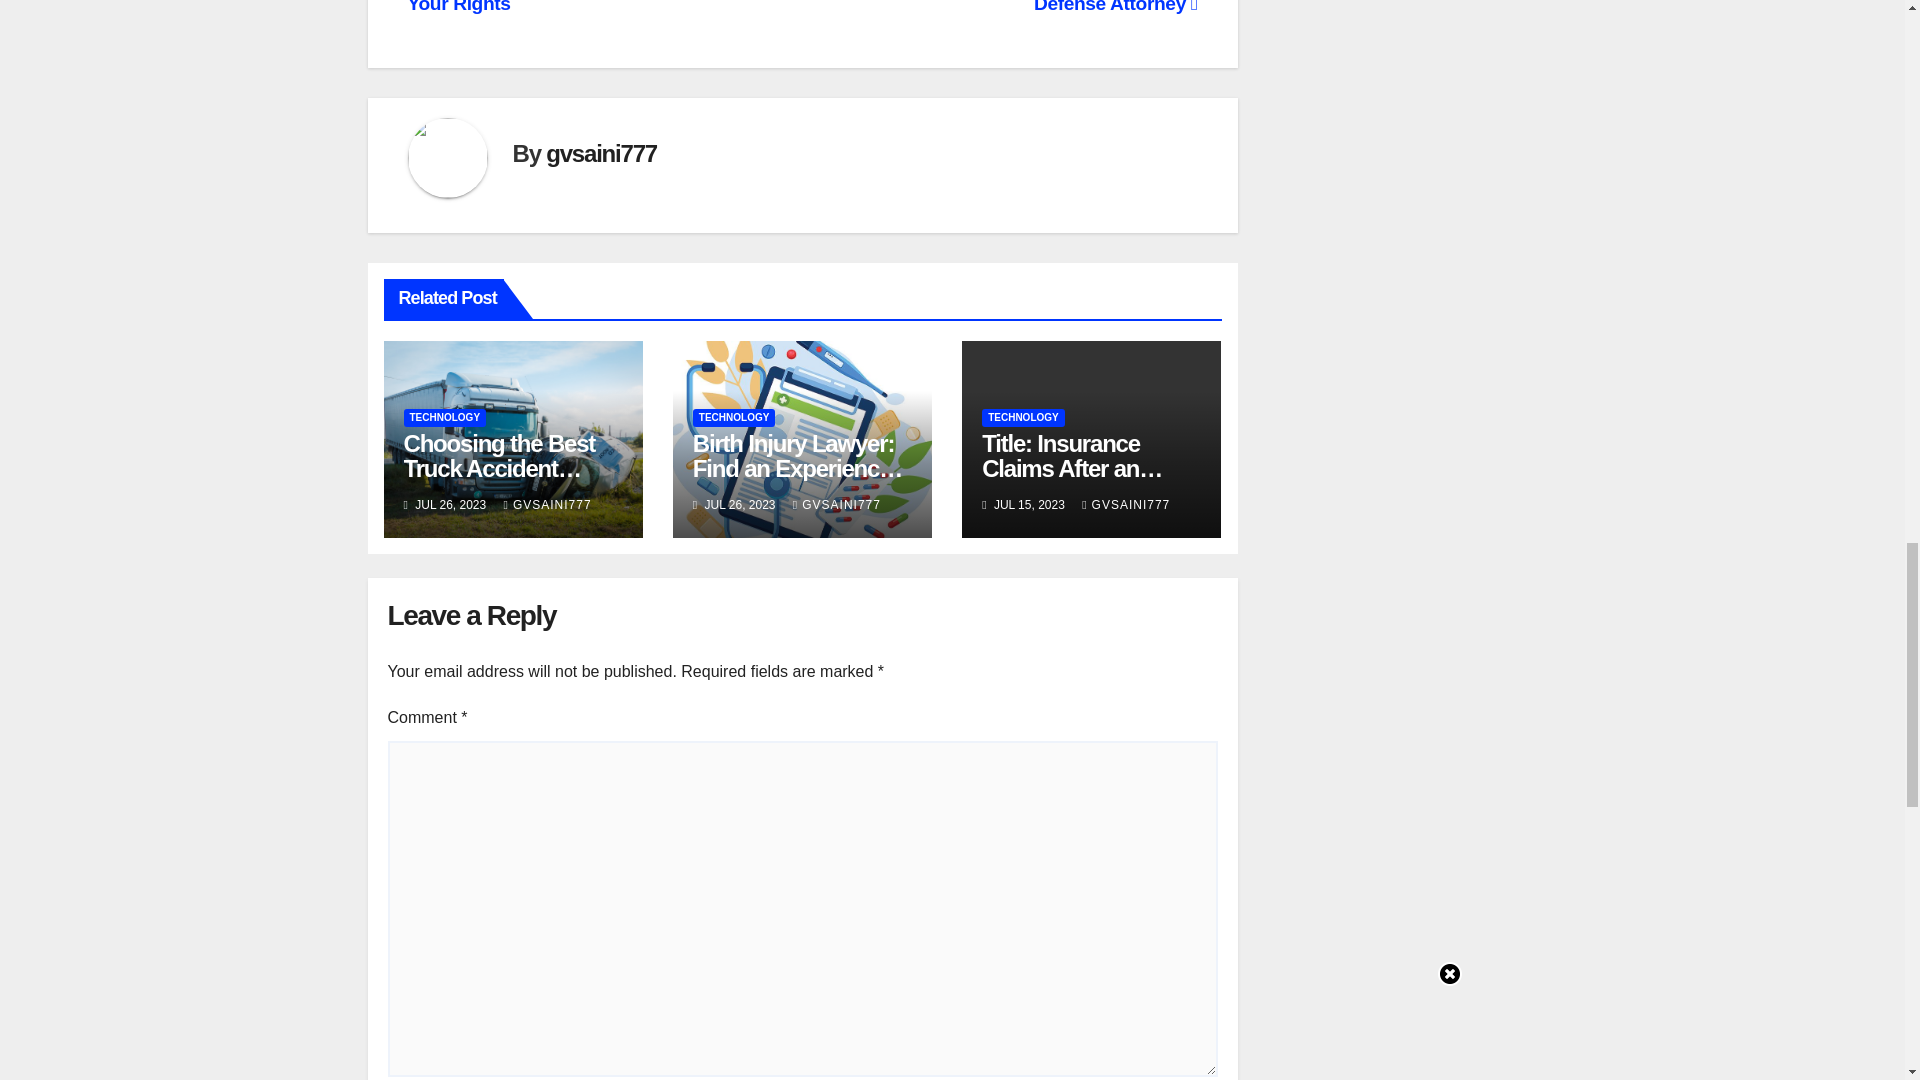 The width and height of the screenshot is (1920, 1080). What do you see at coordinates (600, 154) in the screenshot?
I see `gvsaini777` at bounding box center [600, 154].